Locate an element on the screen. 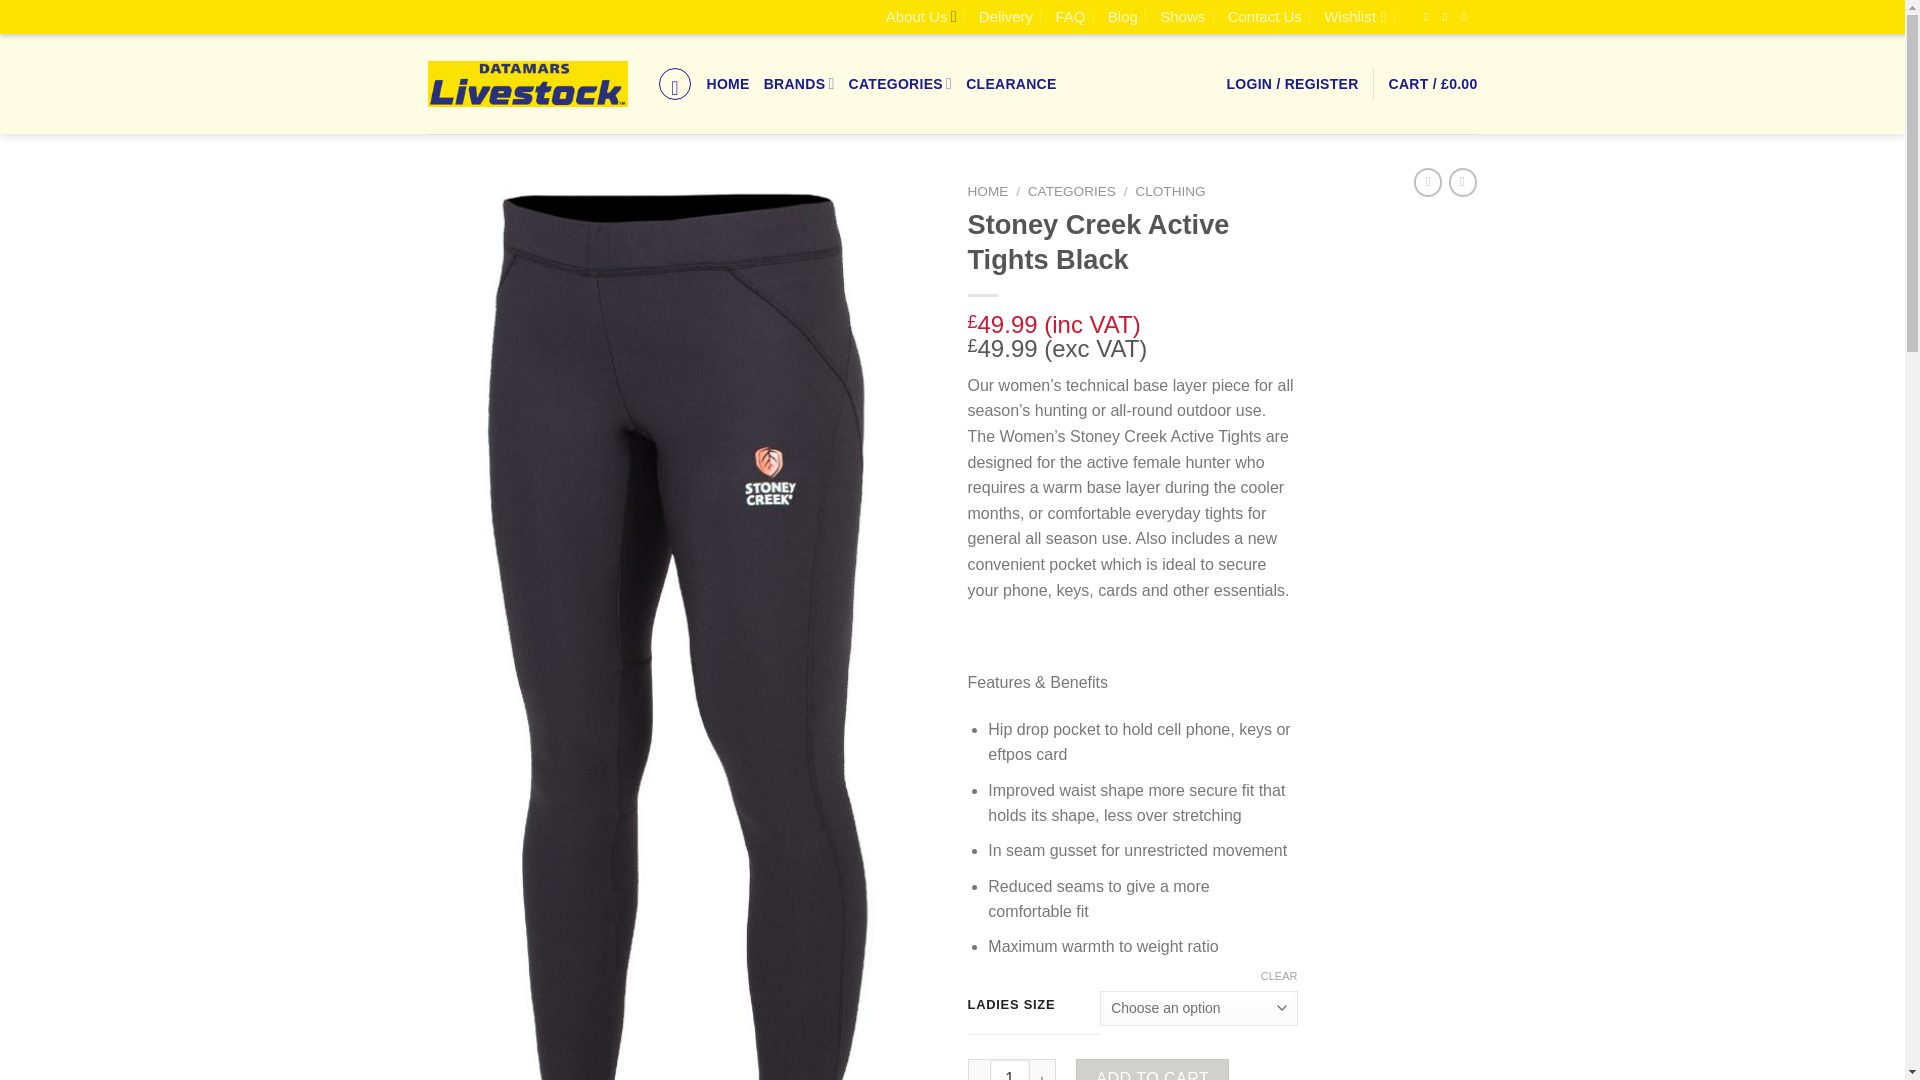 This screenshot has width=1920, height=1080. About Us is located at coordinates (920, 16).